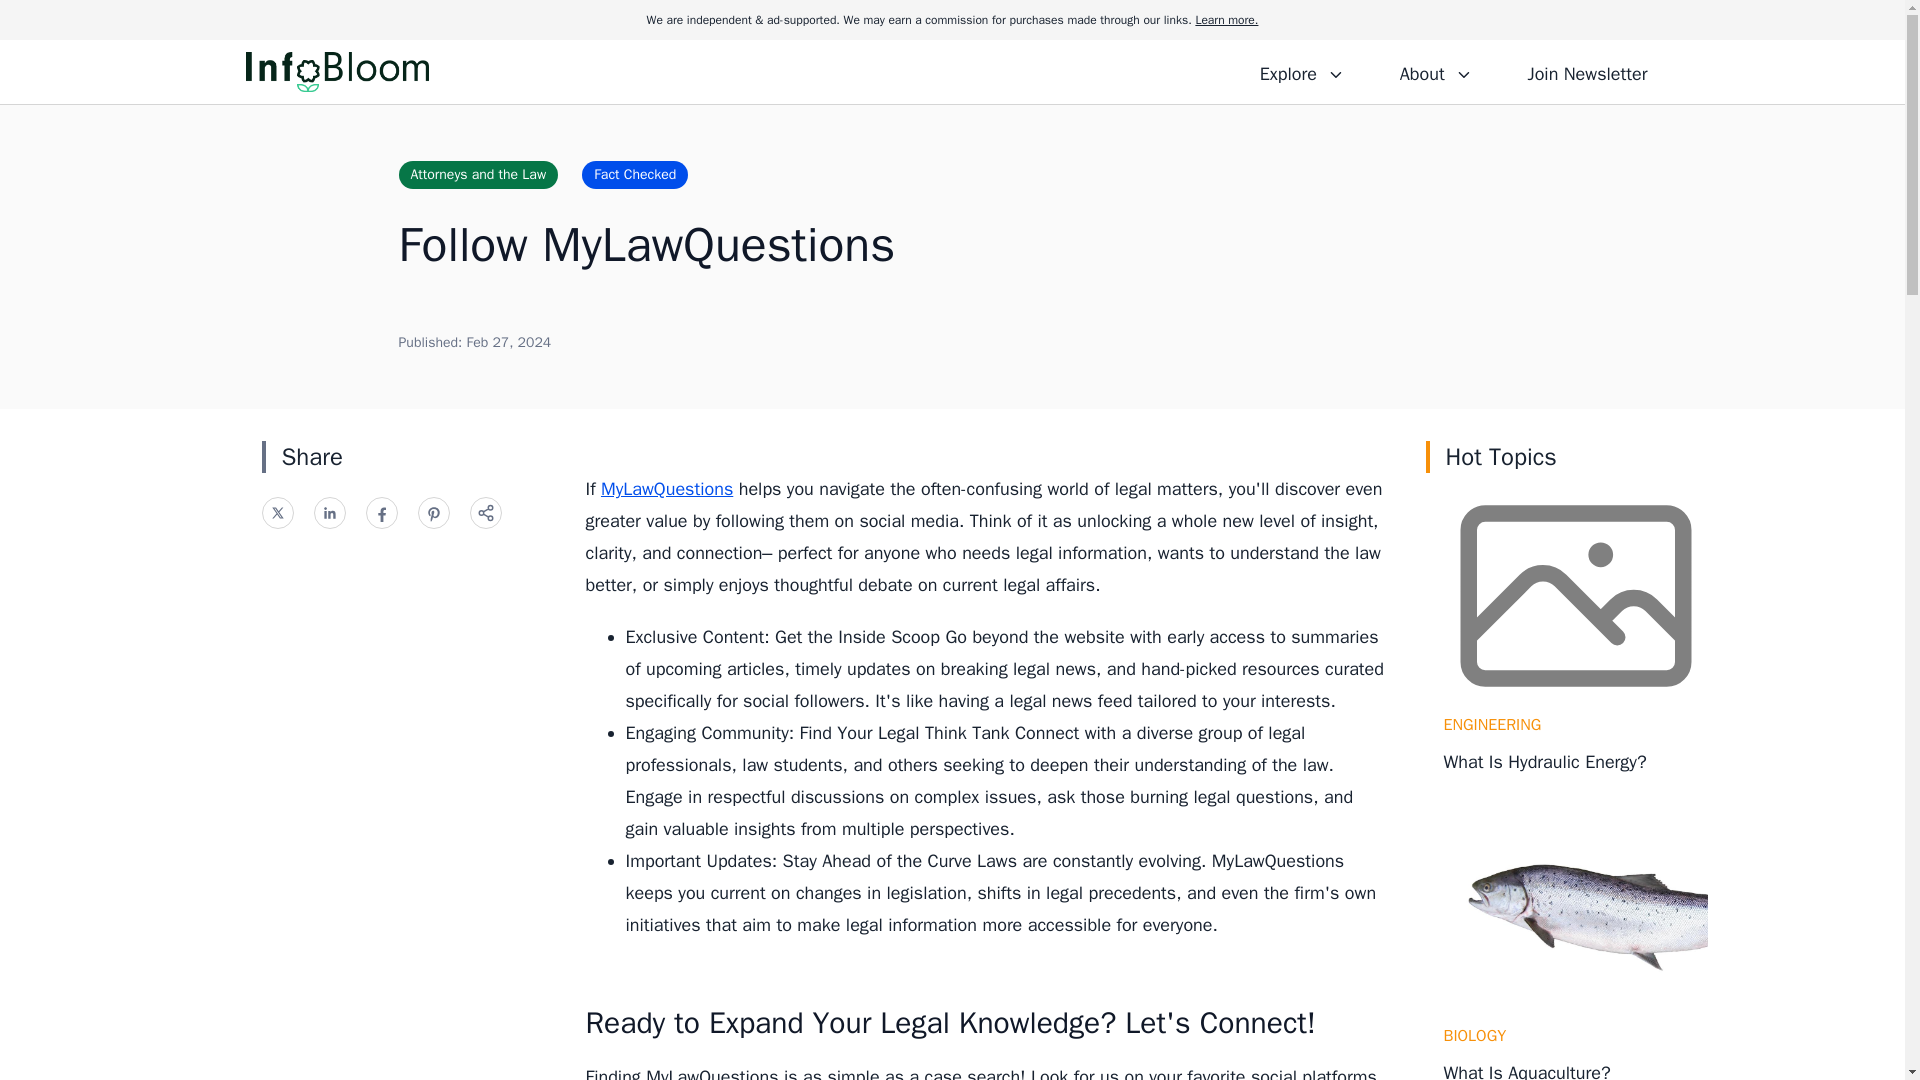  What do you see at coordinates (478, 174) in the screenshot?
I see `Attorneys and the Law` at bounding box center [478, 174].